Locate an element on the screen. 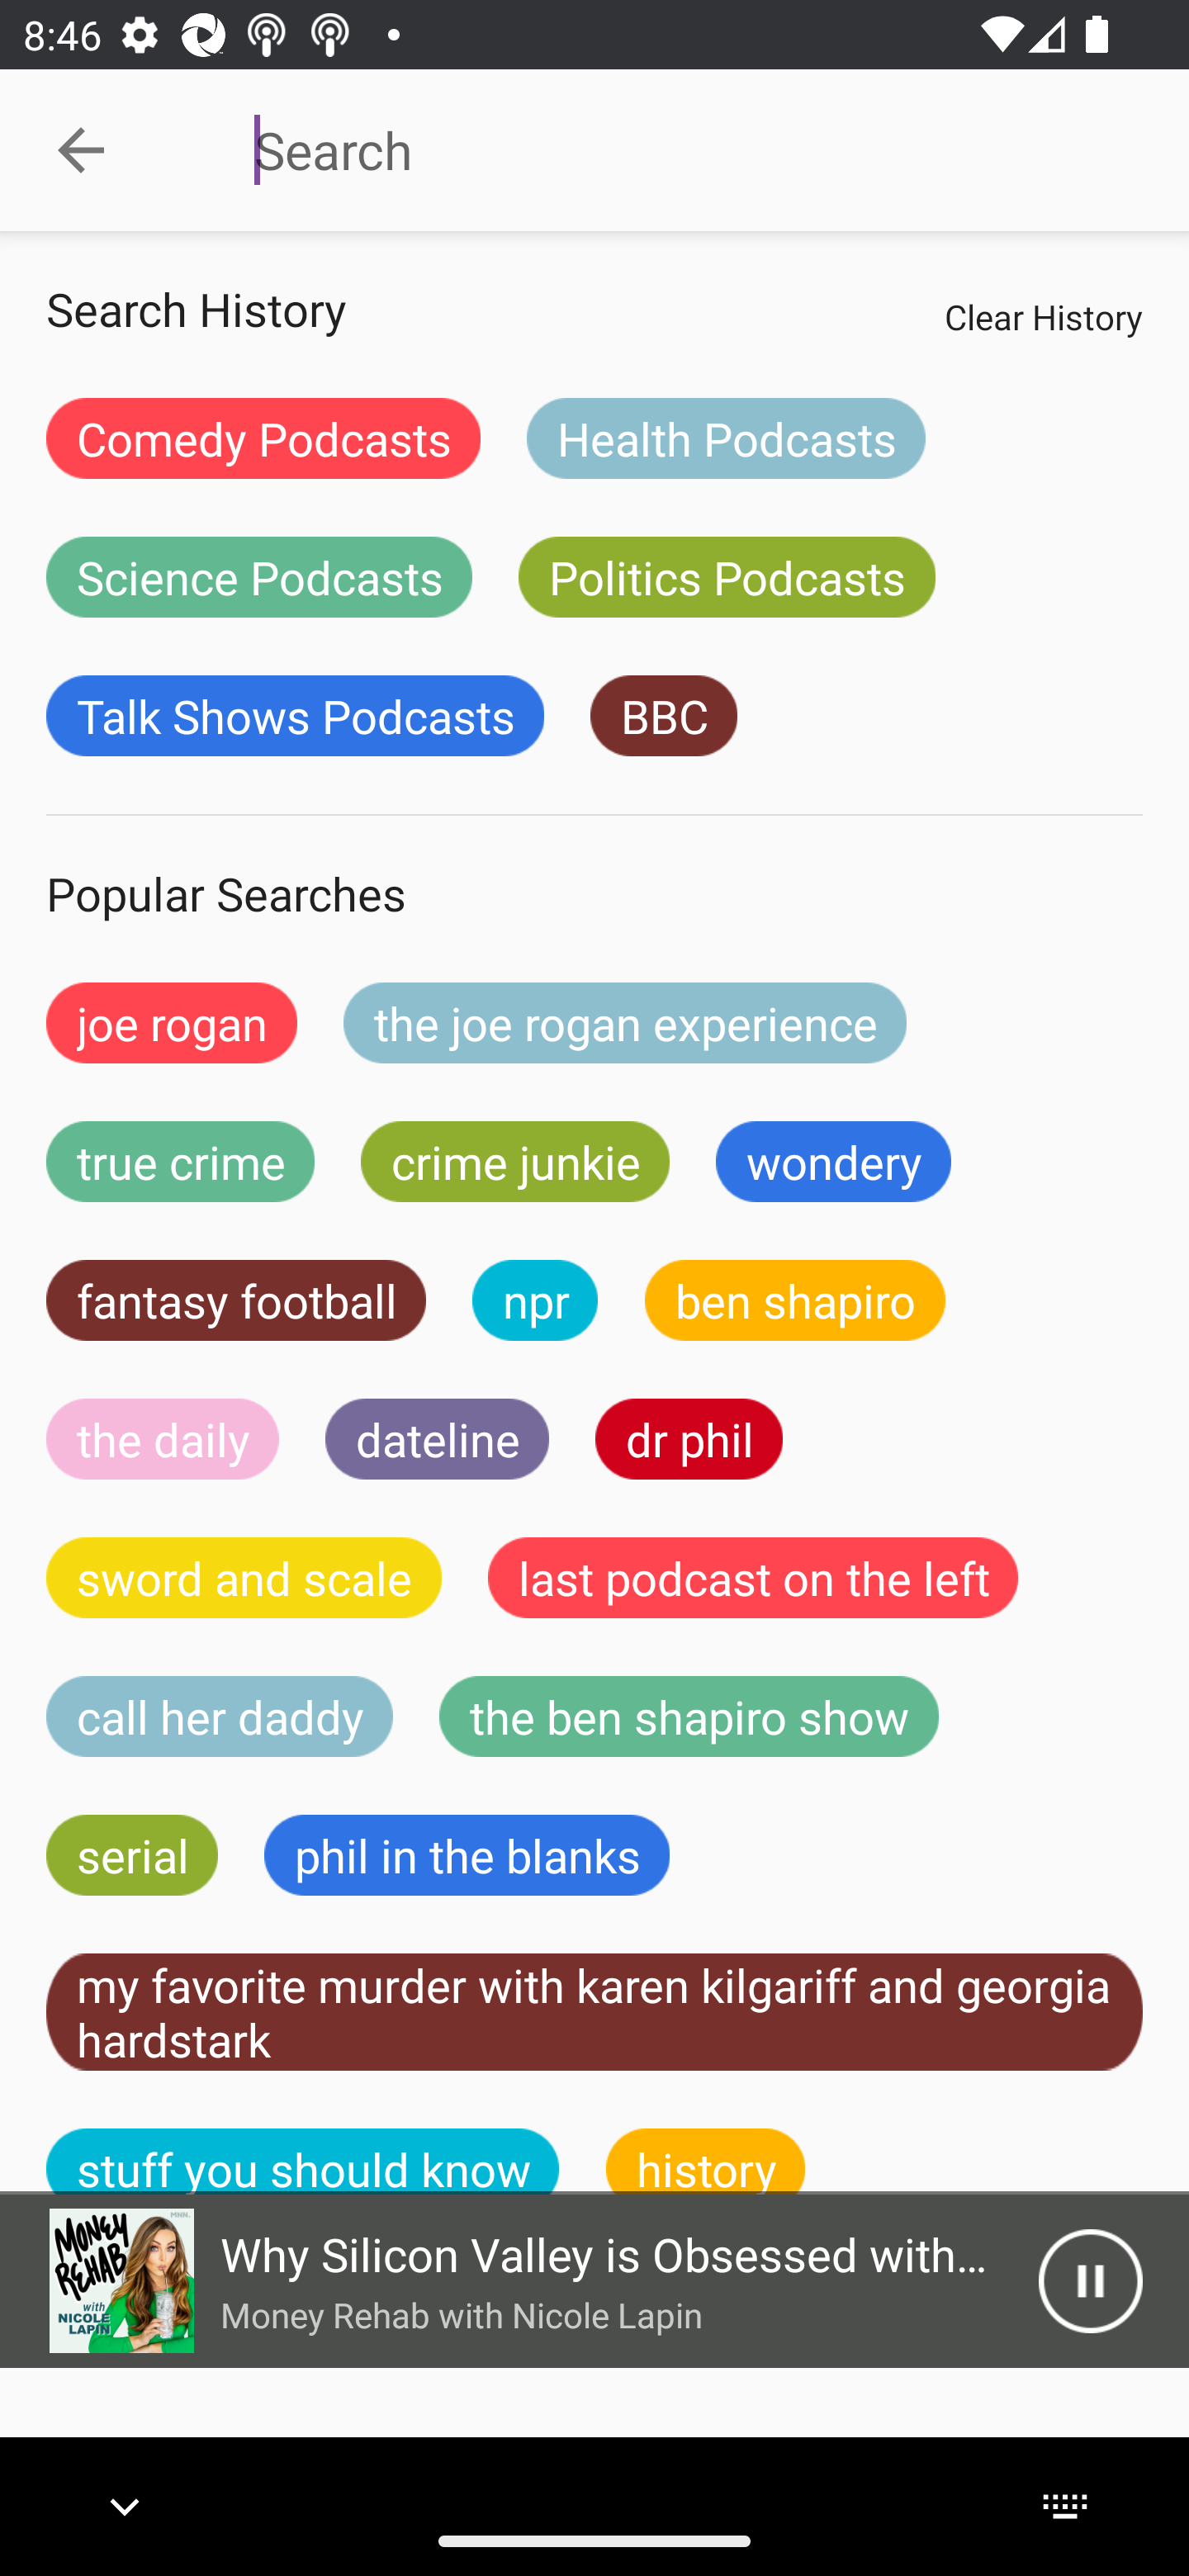  Search is located at coordinates (670, 150).